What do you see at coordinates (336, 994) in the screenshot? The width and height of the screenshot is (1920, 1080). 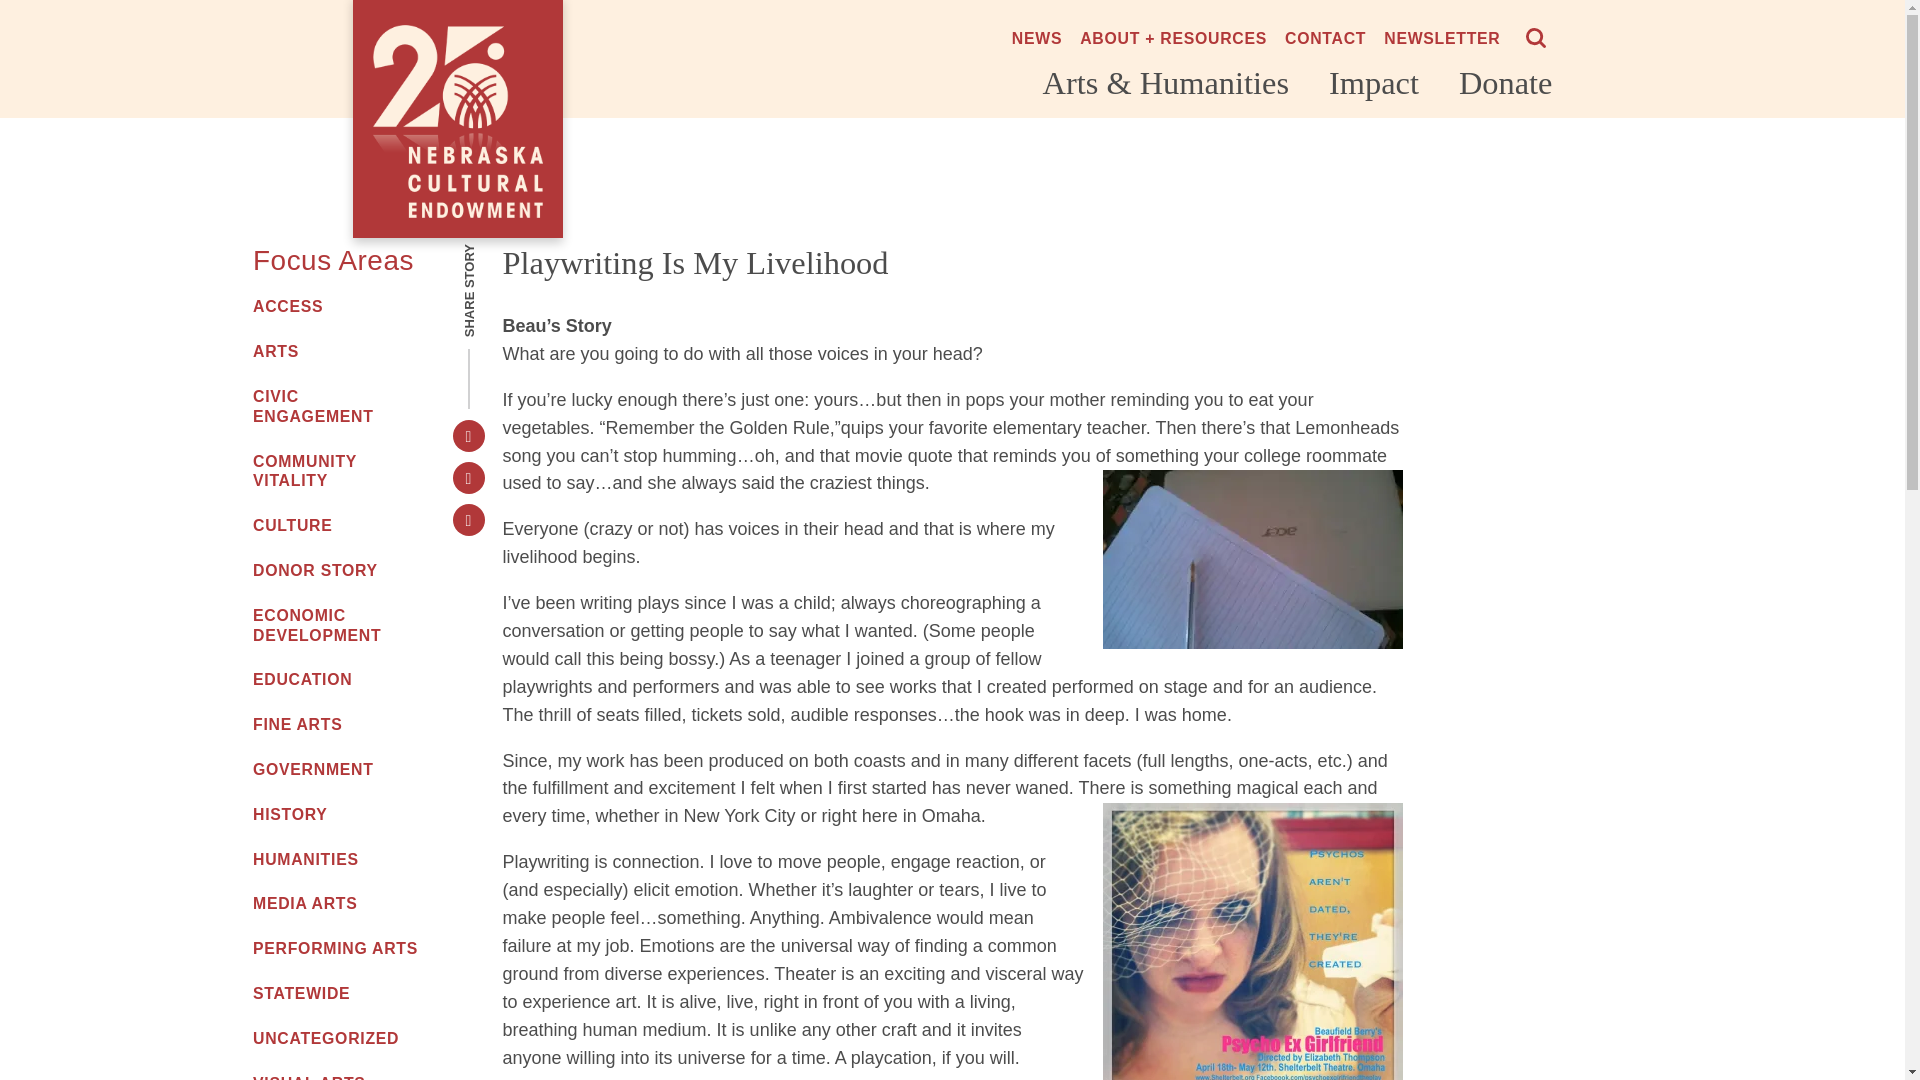 I see `STATEWIDE` at bounding box center [336, 994].